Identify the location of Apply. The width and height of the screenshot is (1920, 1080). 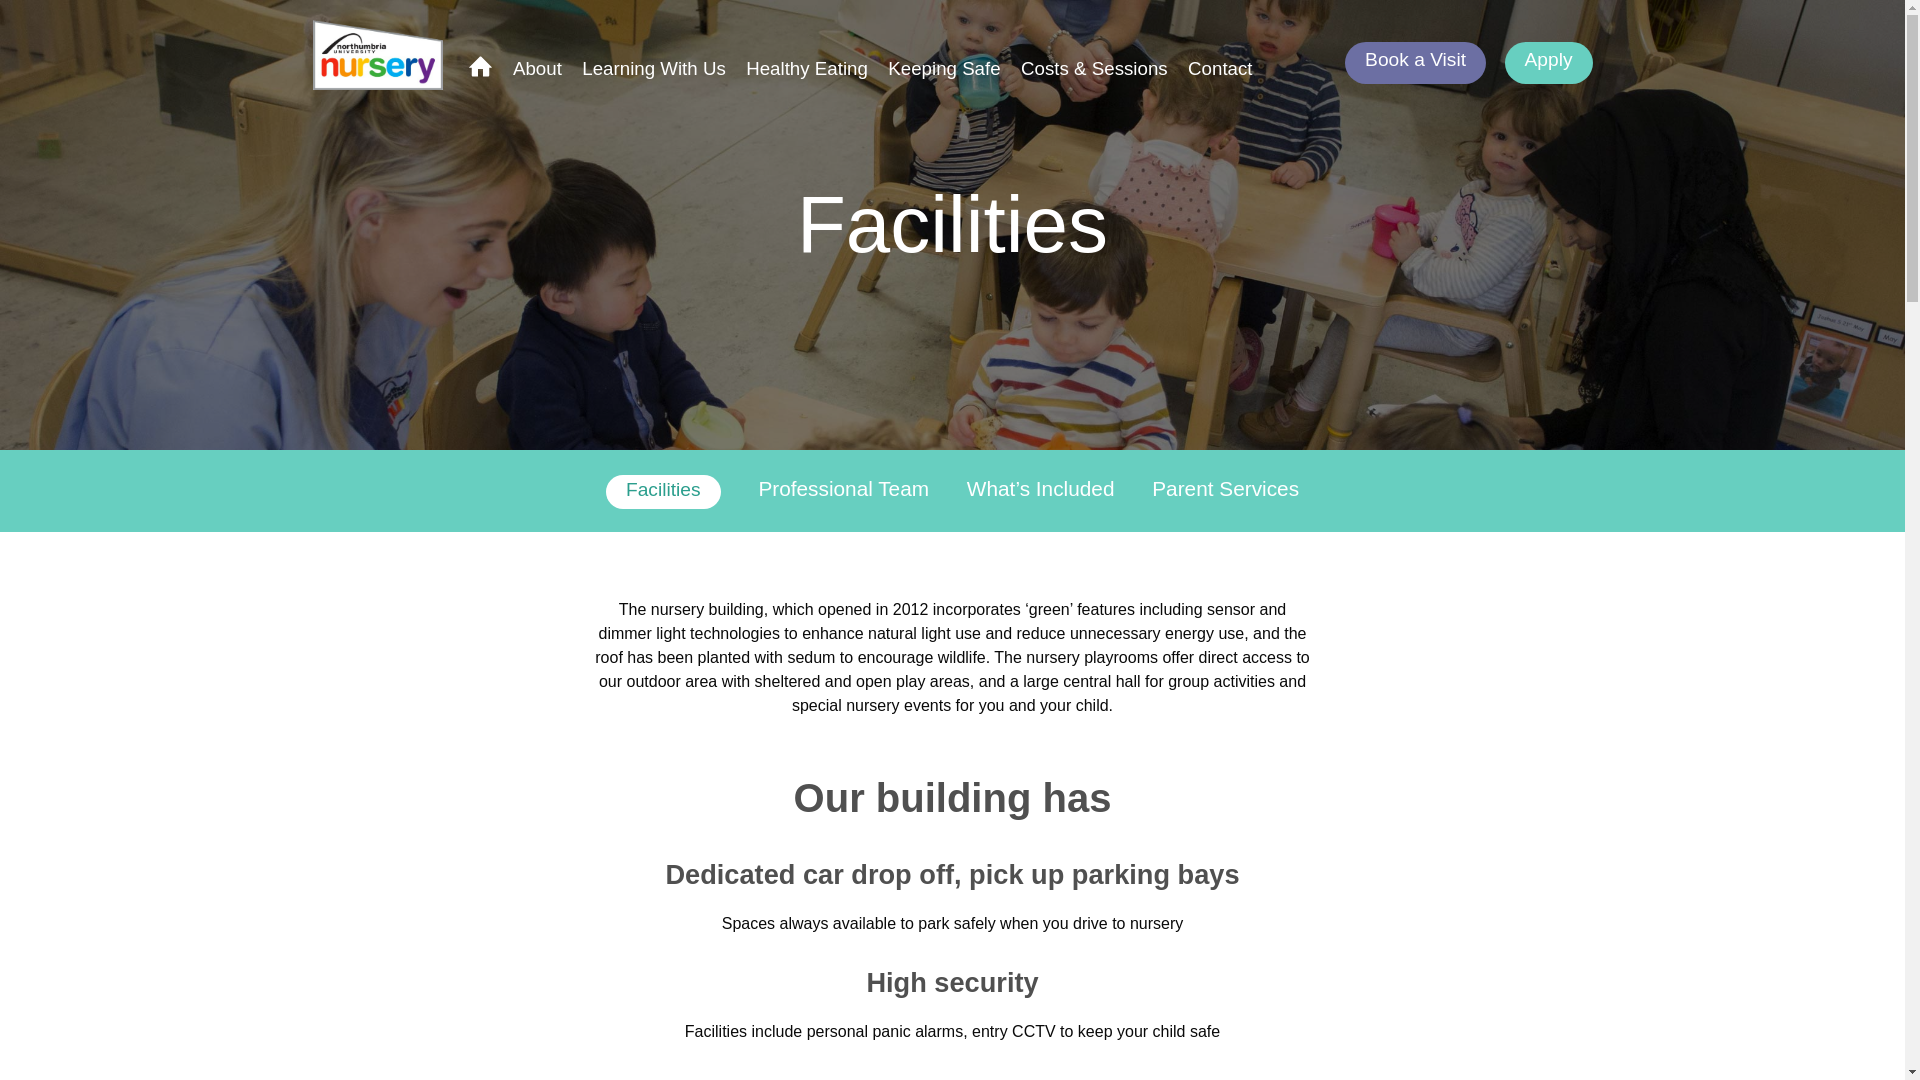
(1547, 63).